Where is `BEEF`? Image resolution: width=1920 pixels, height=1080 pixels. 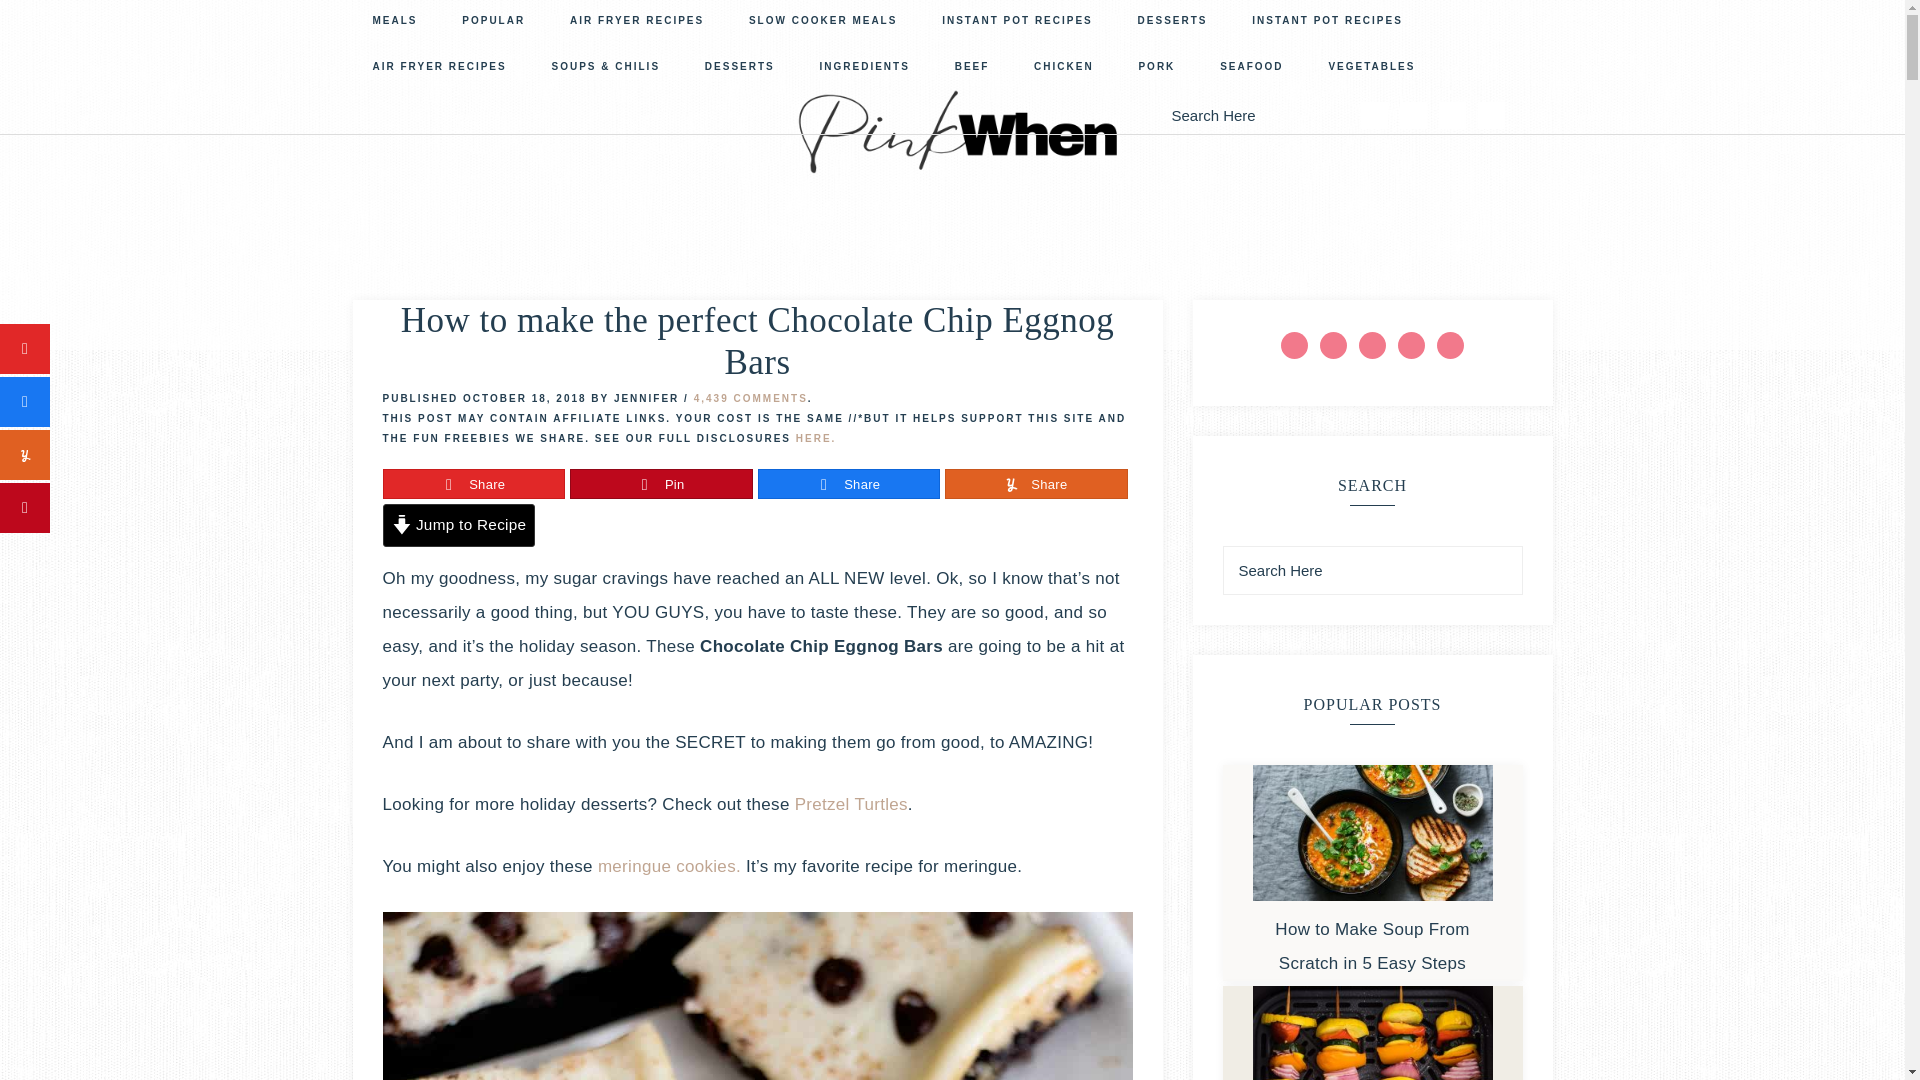
BEEF is located at coordinates (972, 68).